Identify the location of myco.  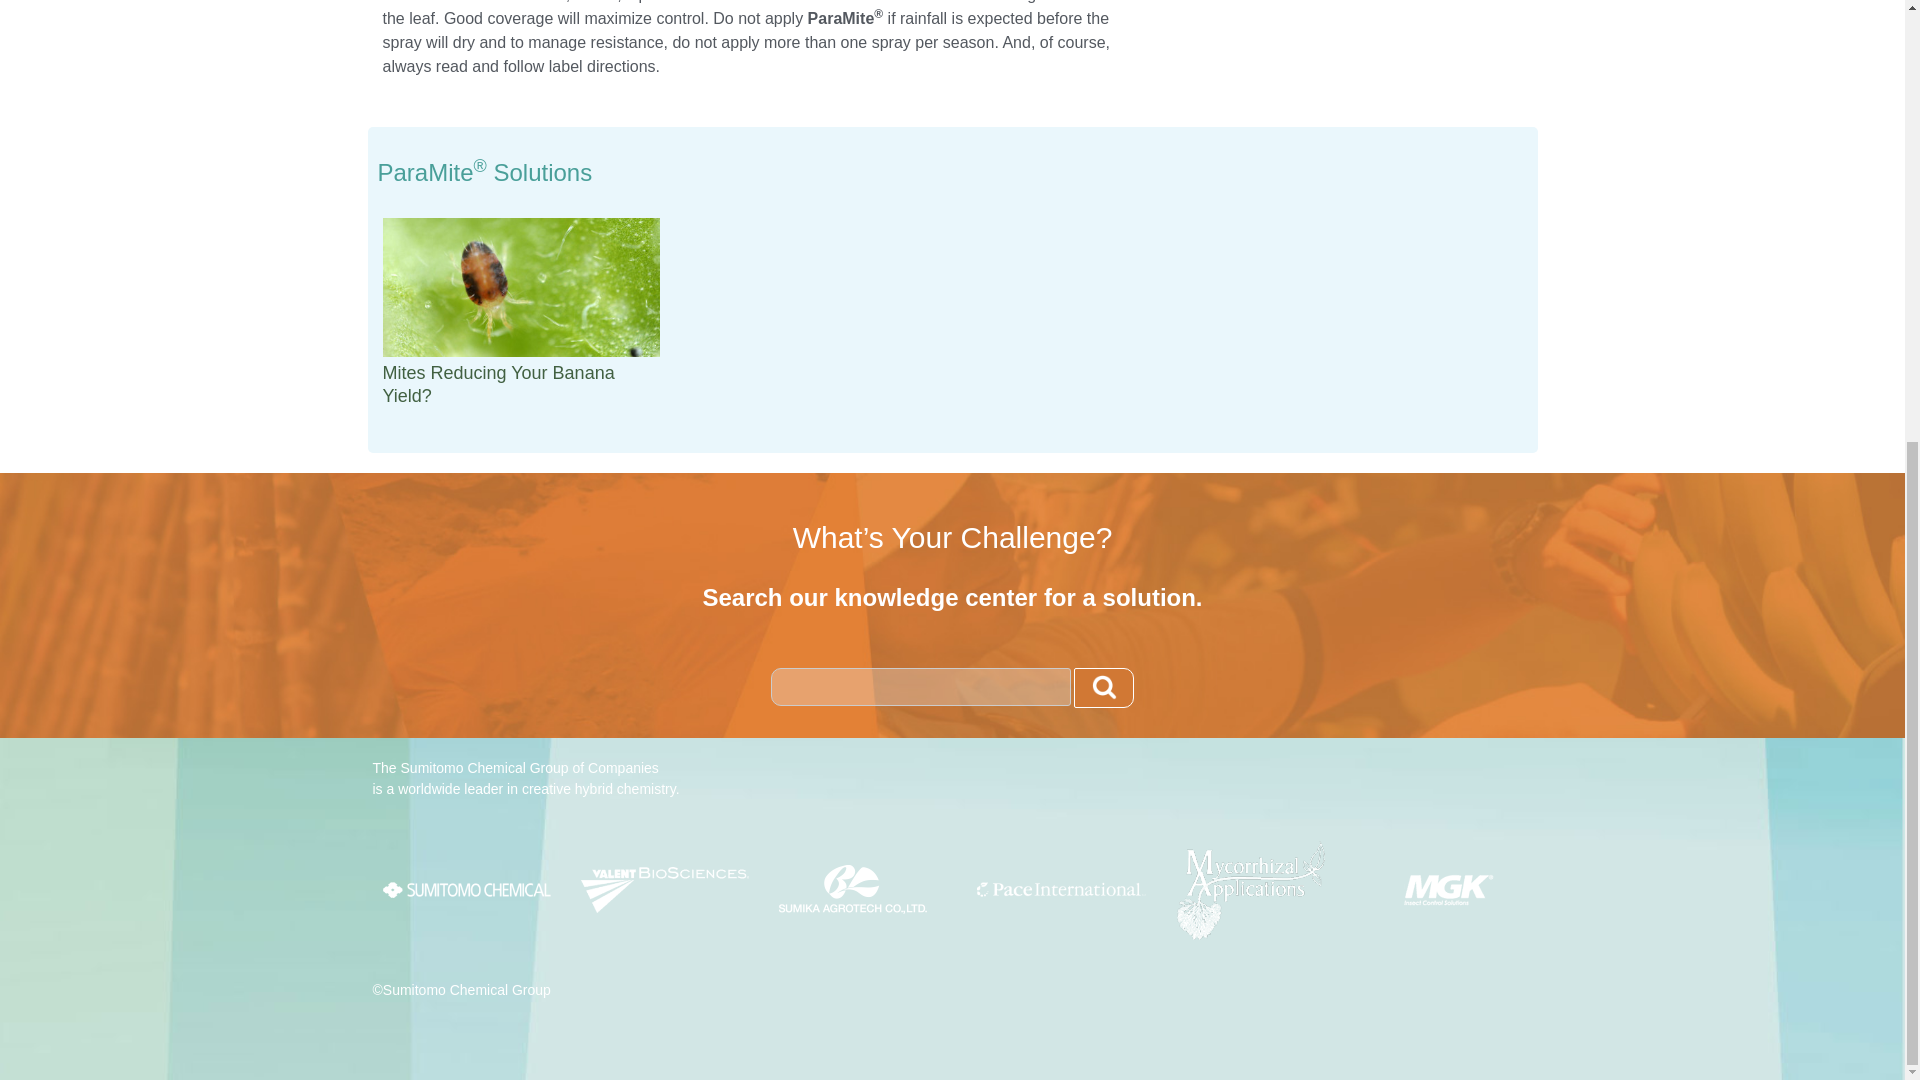
(1250, 890).